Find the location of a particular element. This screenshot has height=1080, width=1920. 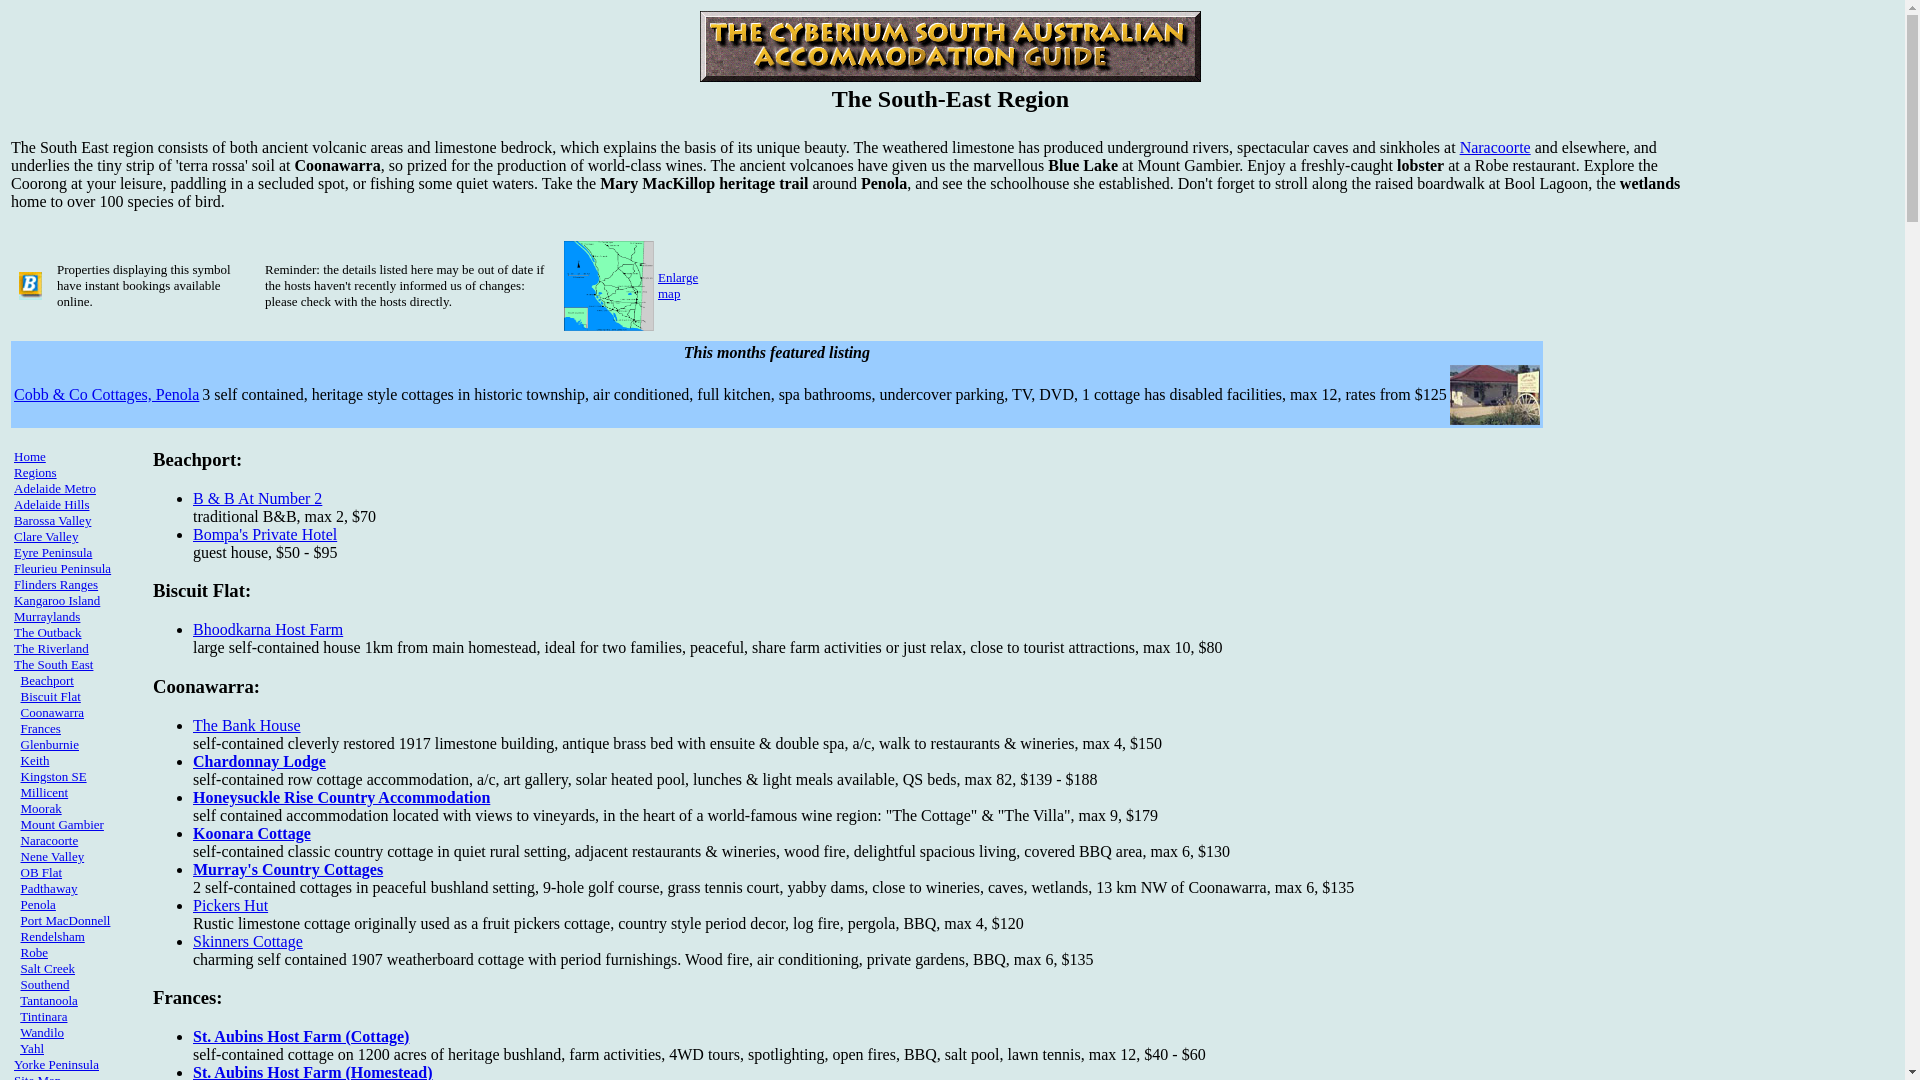

The South East is located at coordinates (54, 664).